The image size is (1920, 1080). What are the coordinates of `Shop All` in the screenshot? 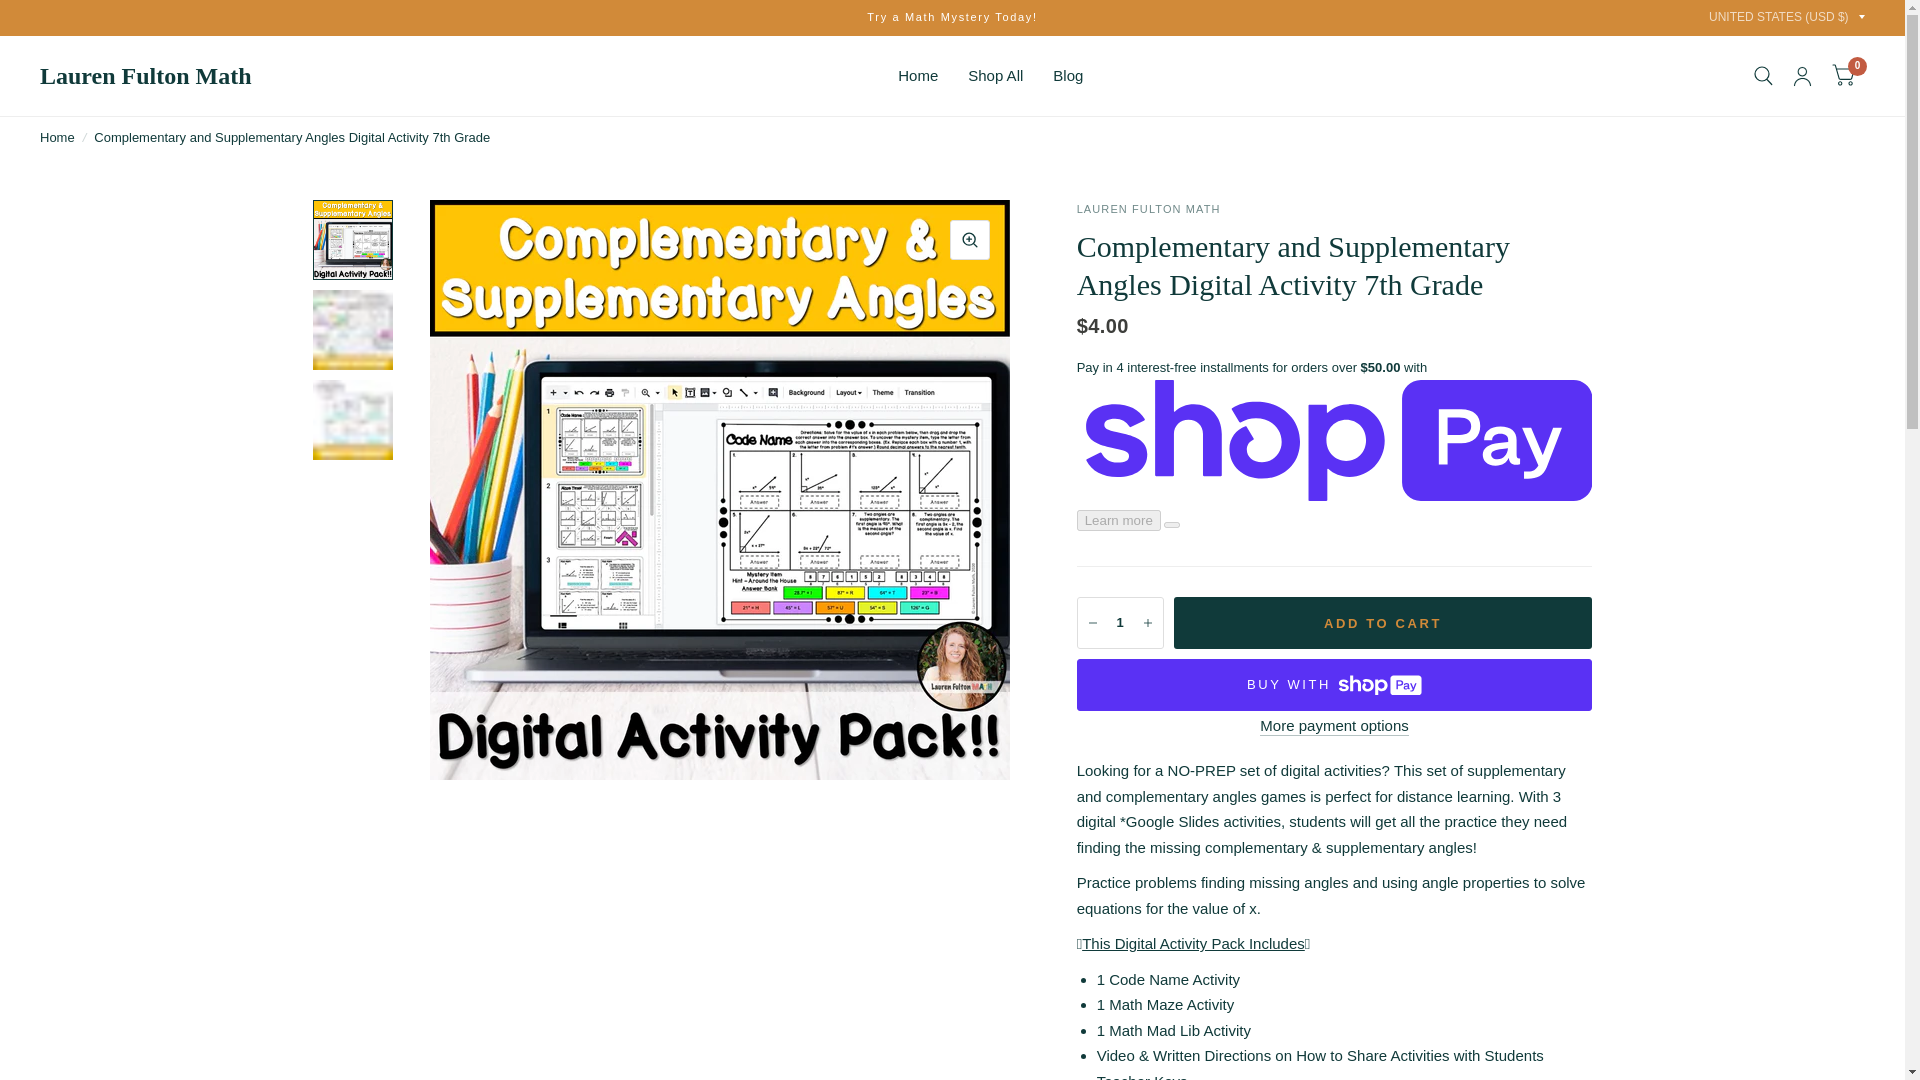 It's located at (995, 76).